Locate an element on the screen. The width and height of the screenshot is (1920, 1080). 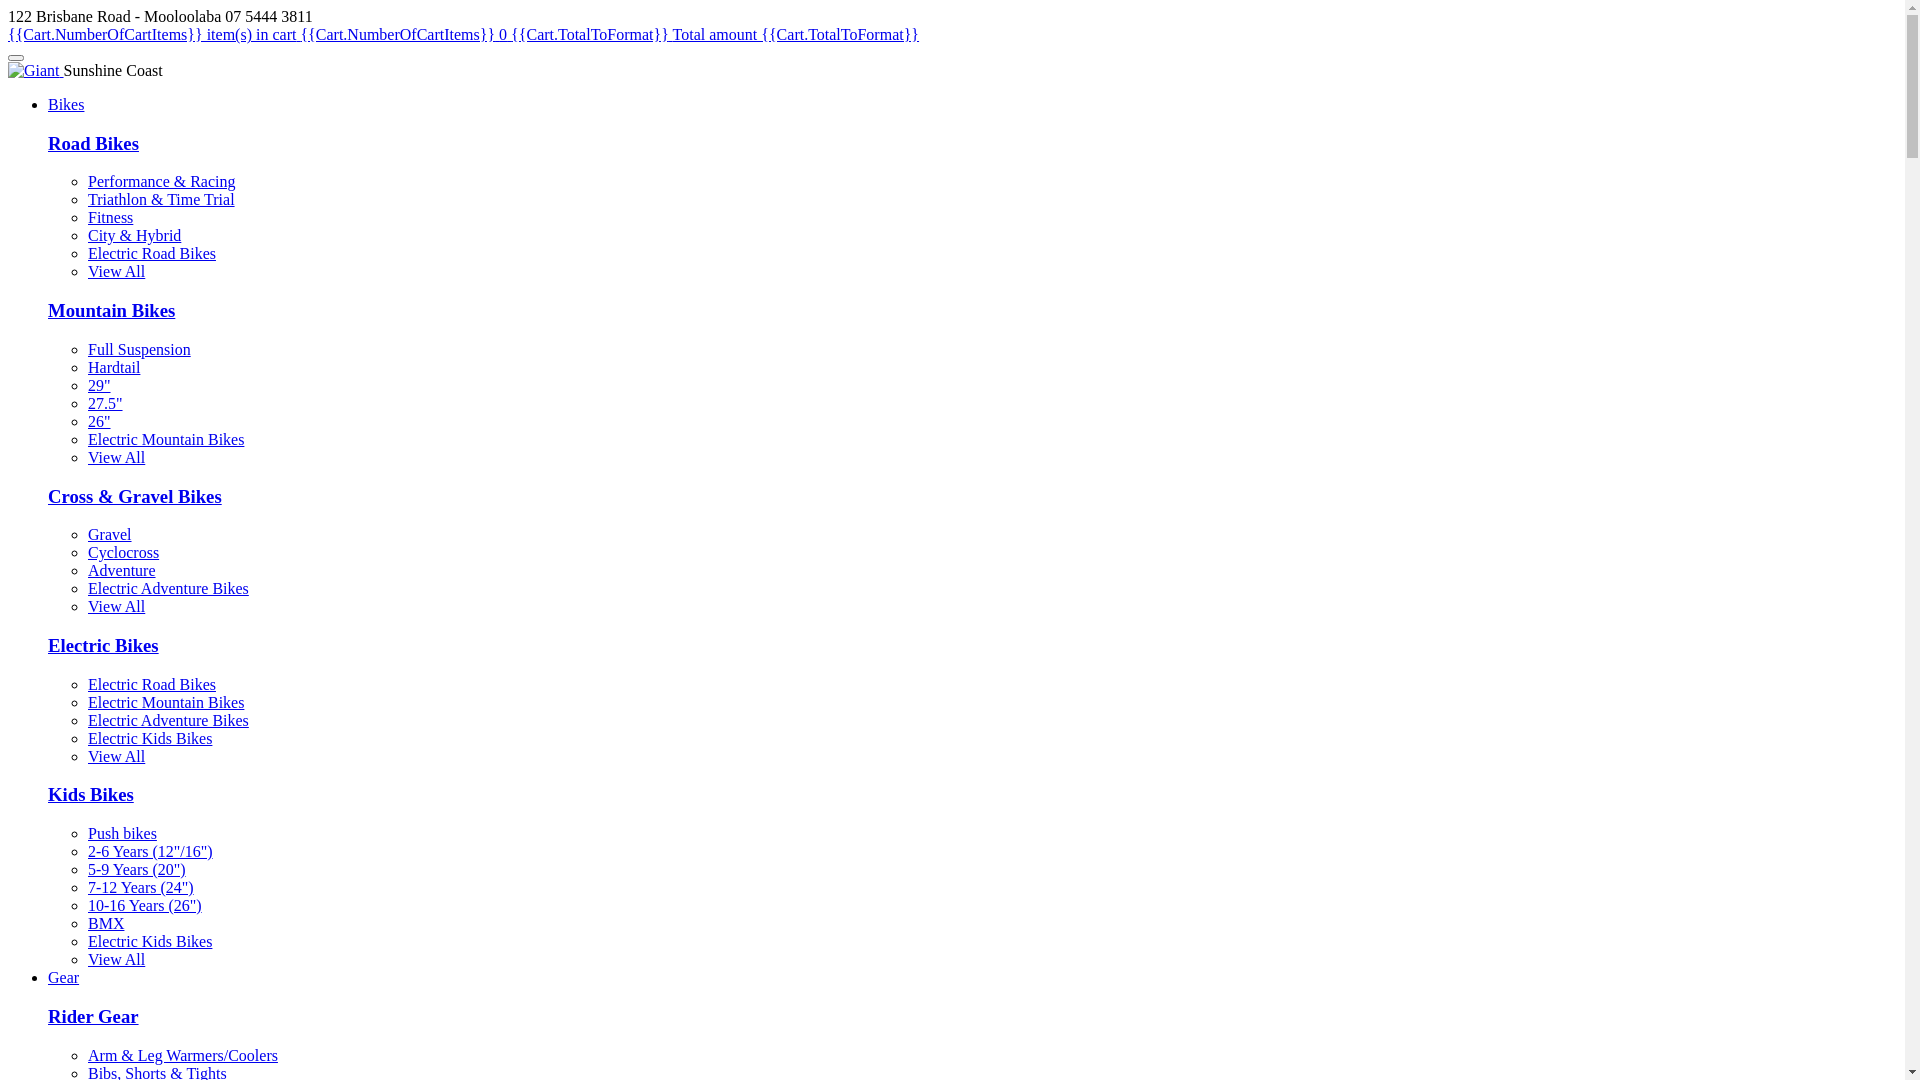
Performance & Racing is located at coordinates (162, 182).